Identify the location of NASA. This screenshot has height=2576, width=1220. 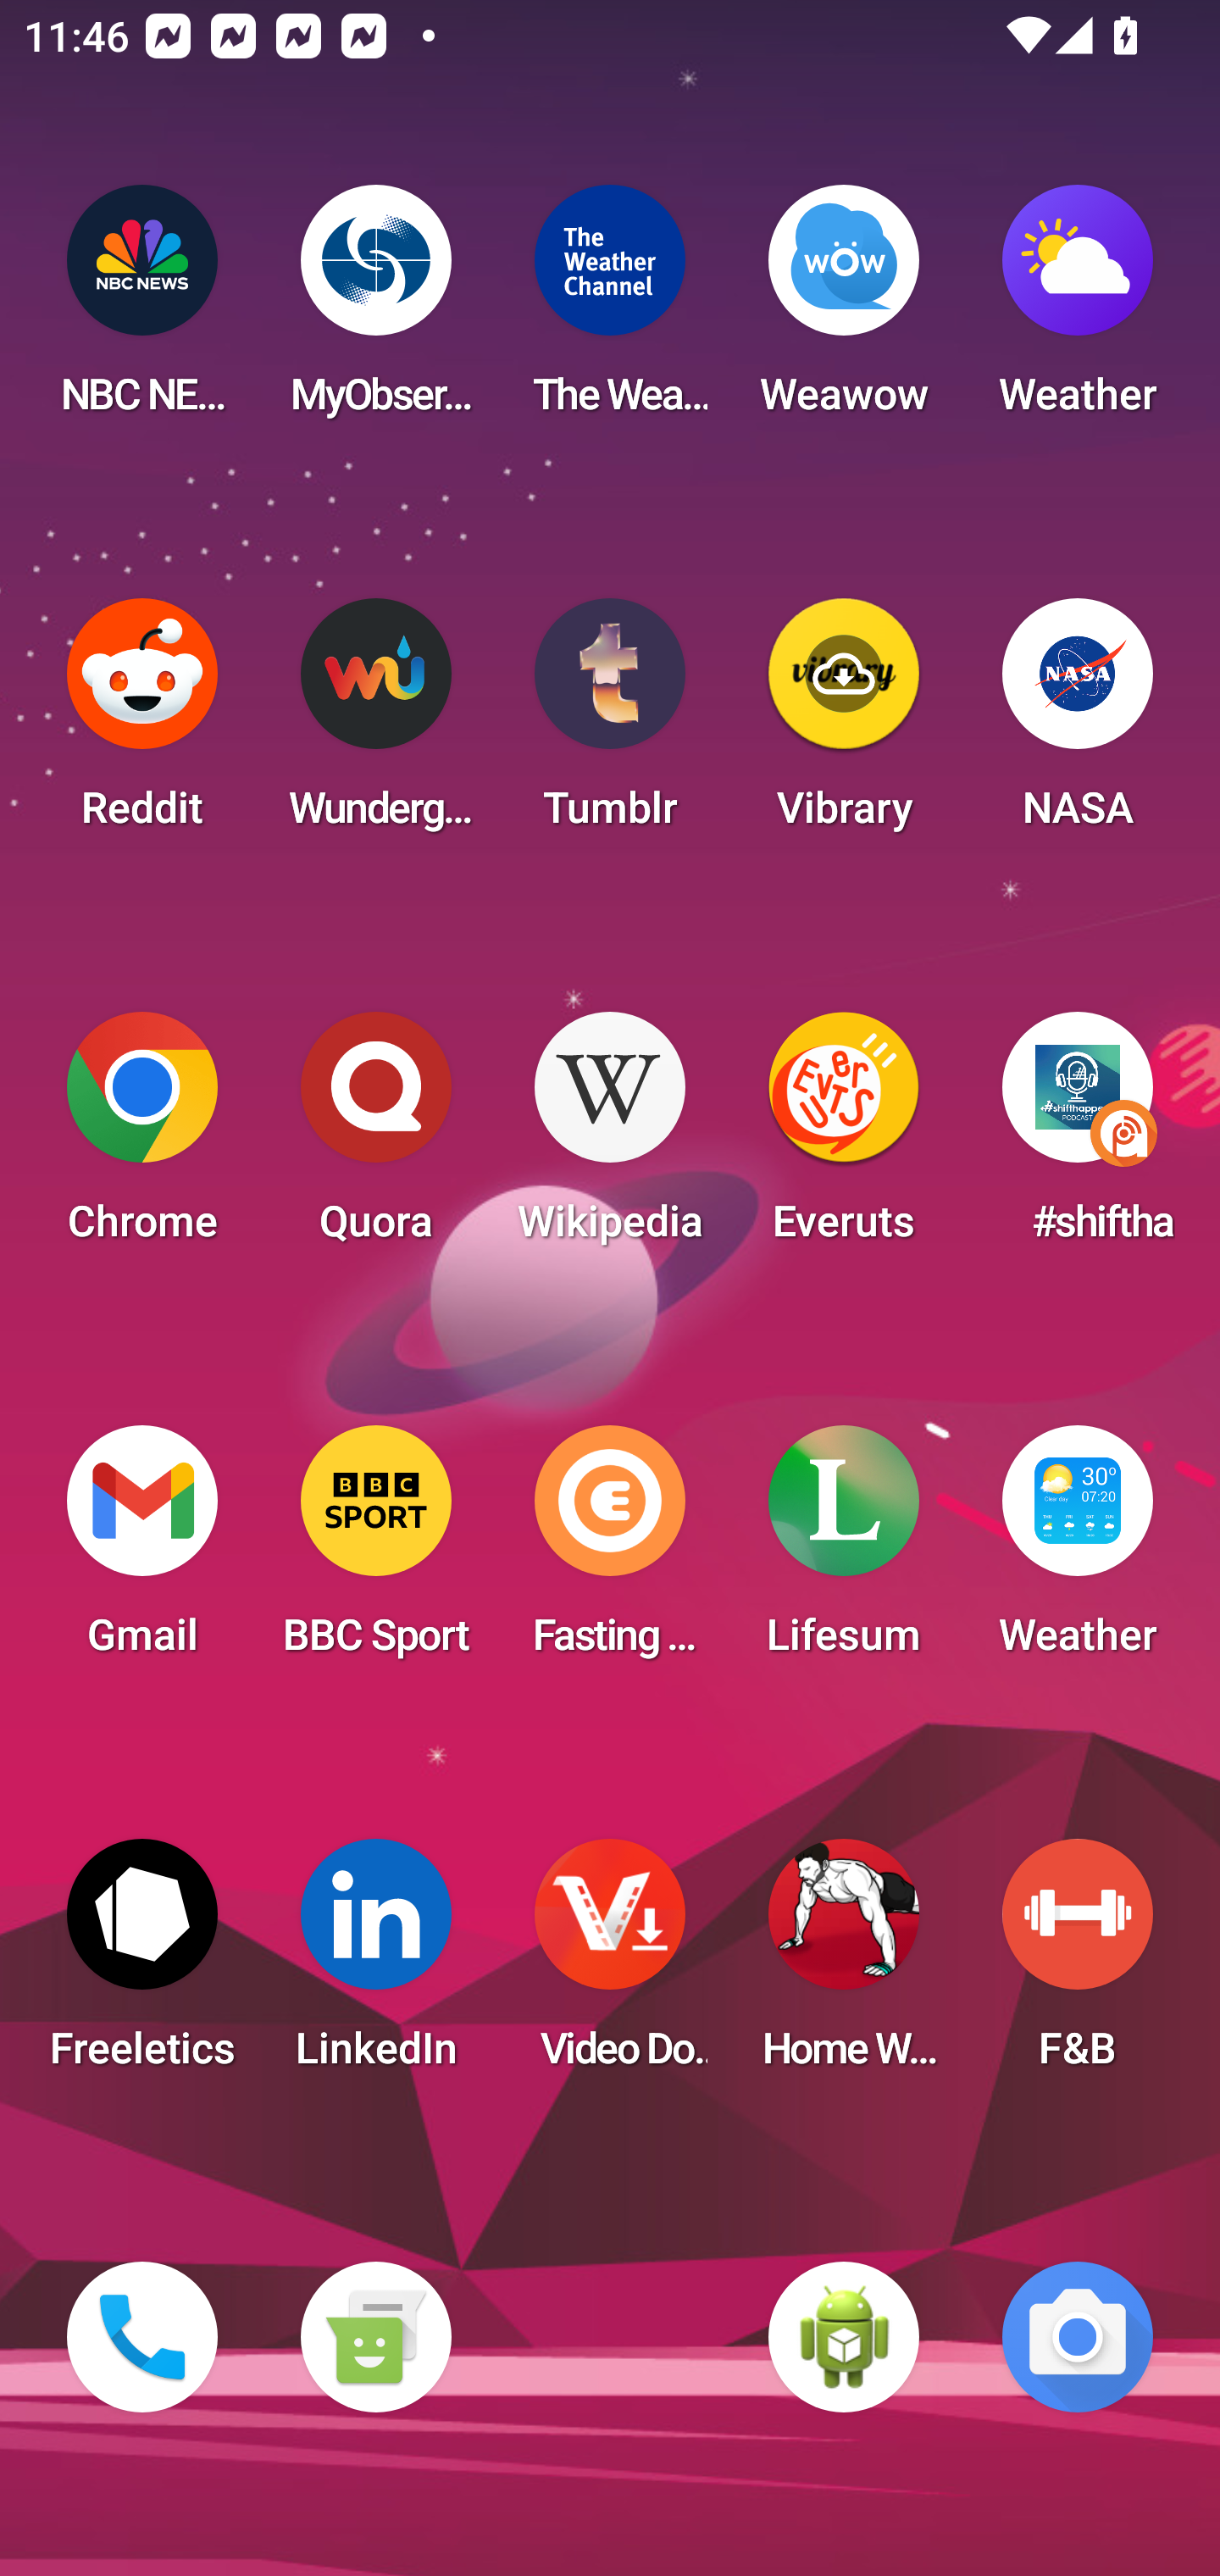
(1078, 724).